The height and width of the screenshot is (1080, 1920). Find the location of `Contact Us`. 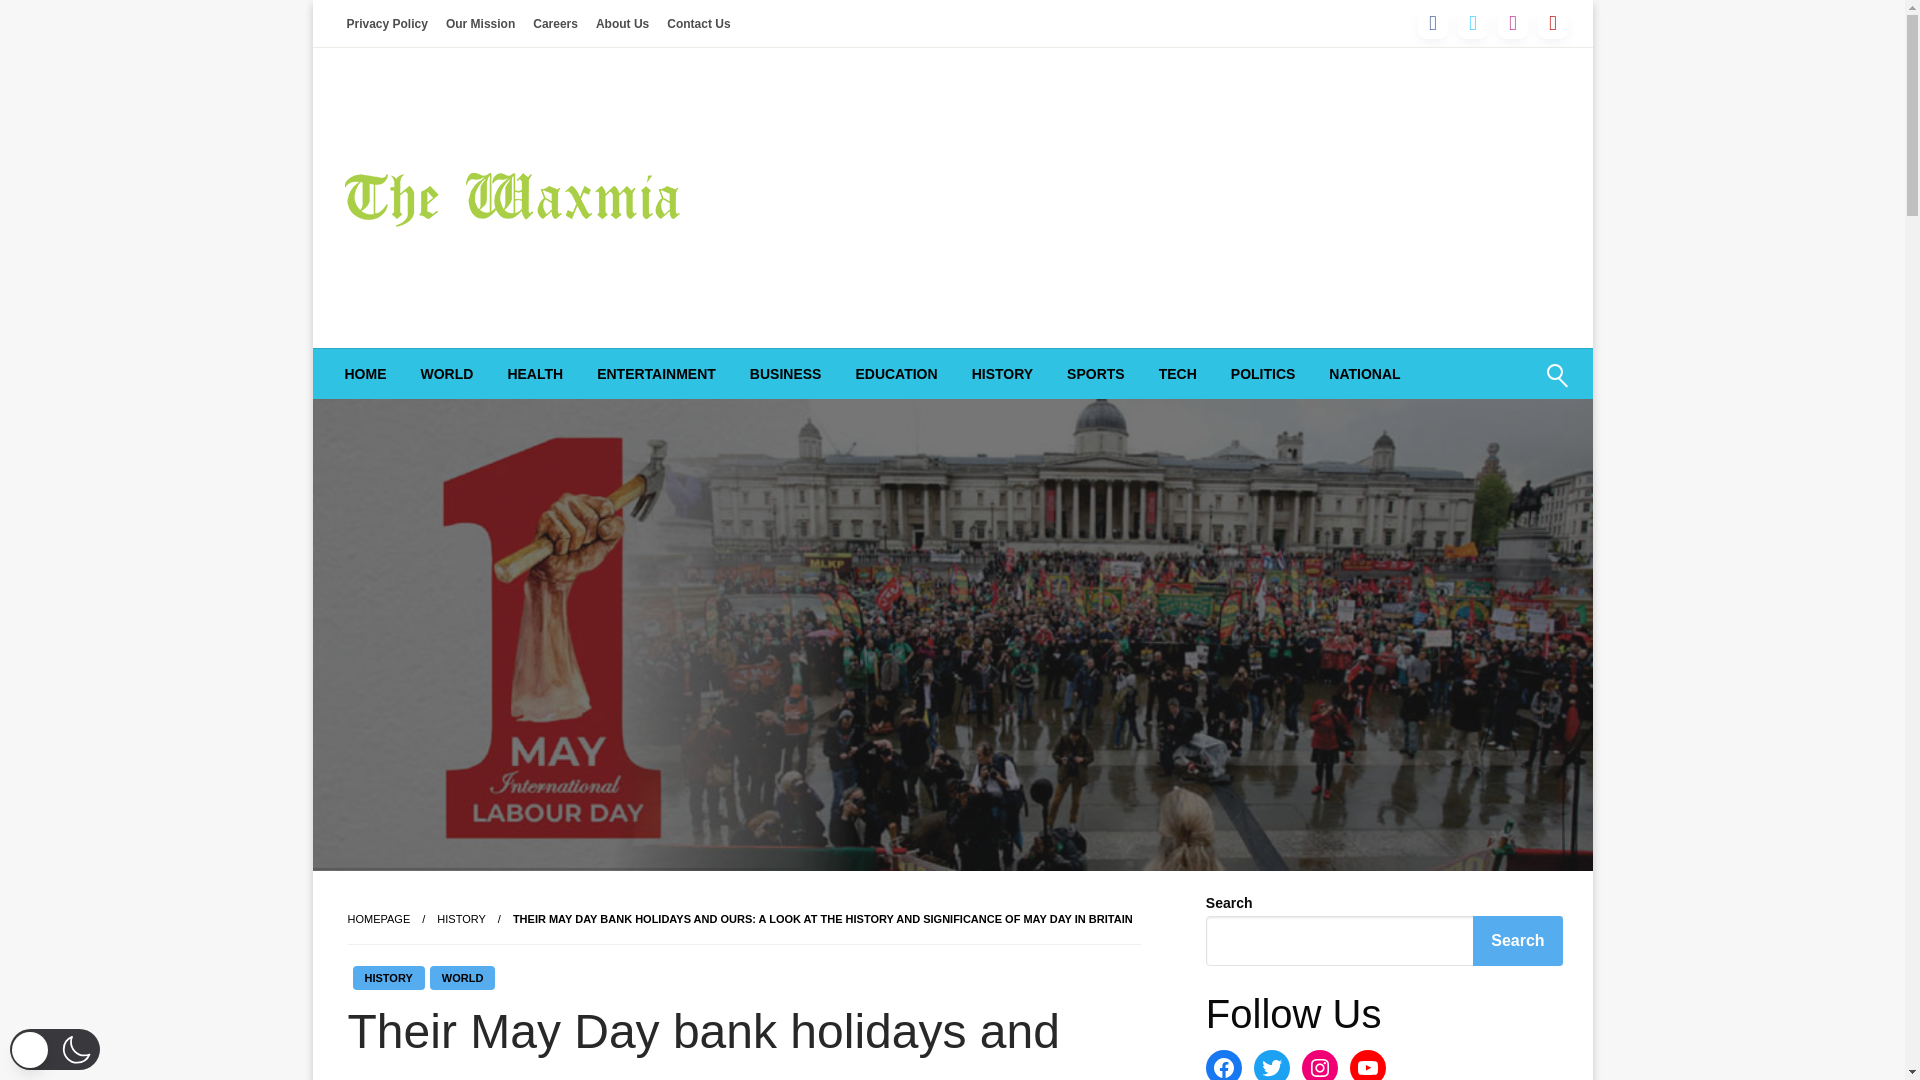

Contact Us is located at coordinates (698, 22).